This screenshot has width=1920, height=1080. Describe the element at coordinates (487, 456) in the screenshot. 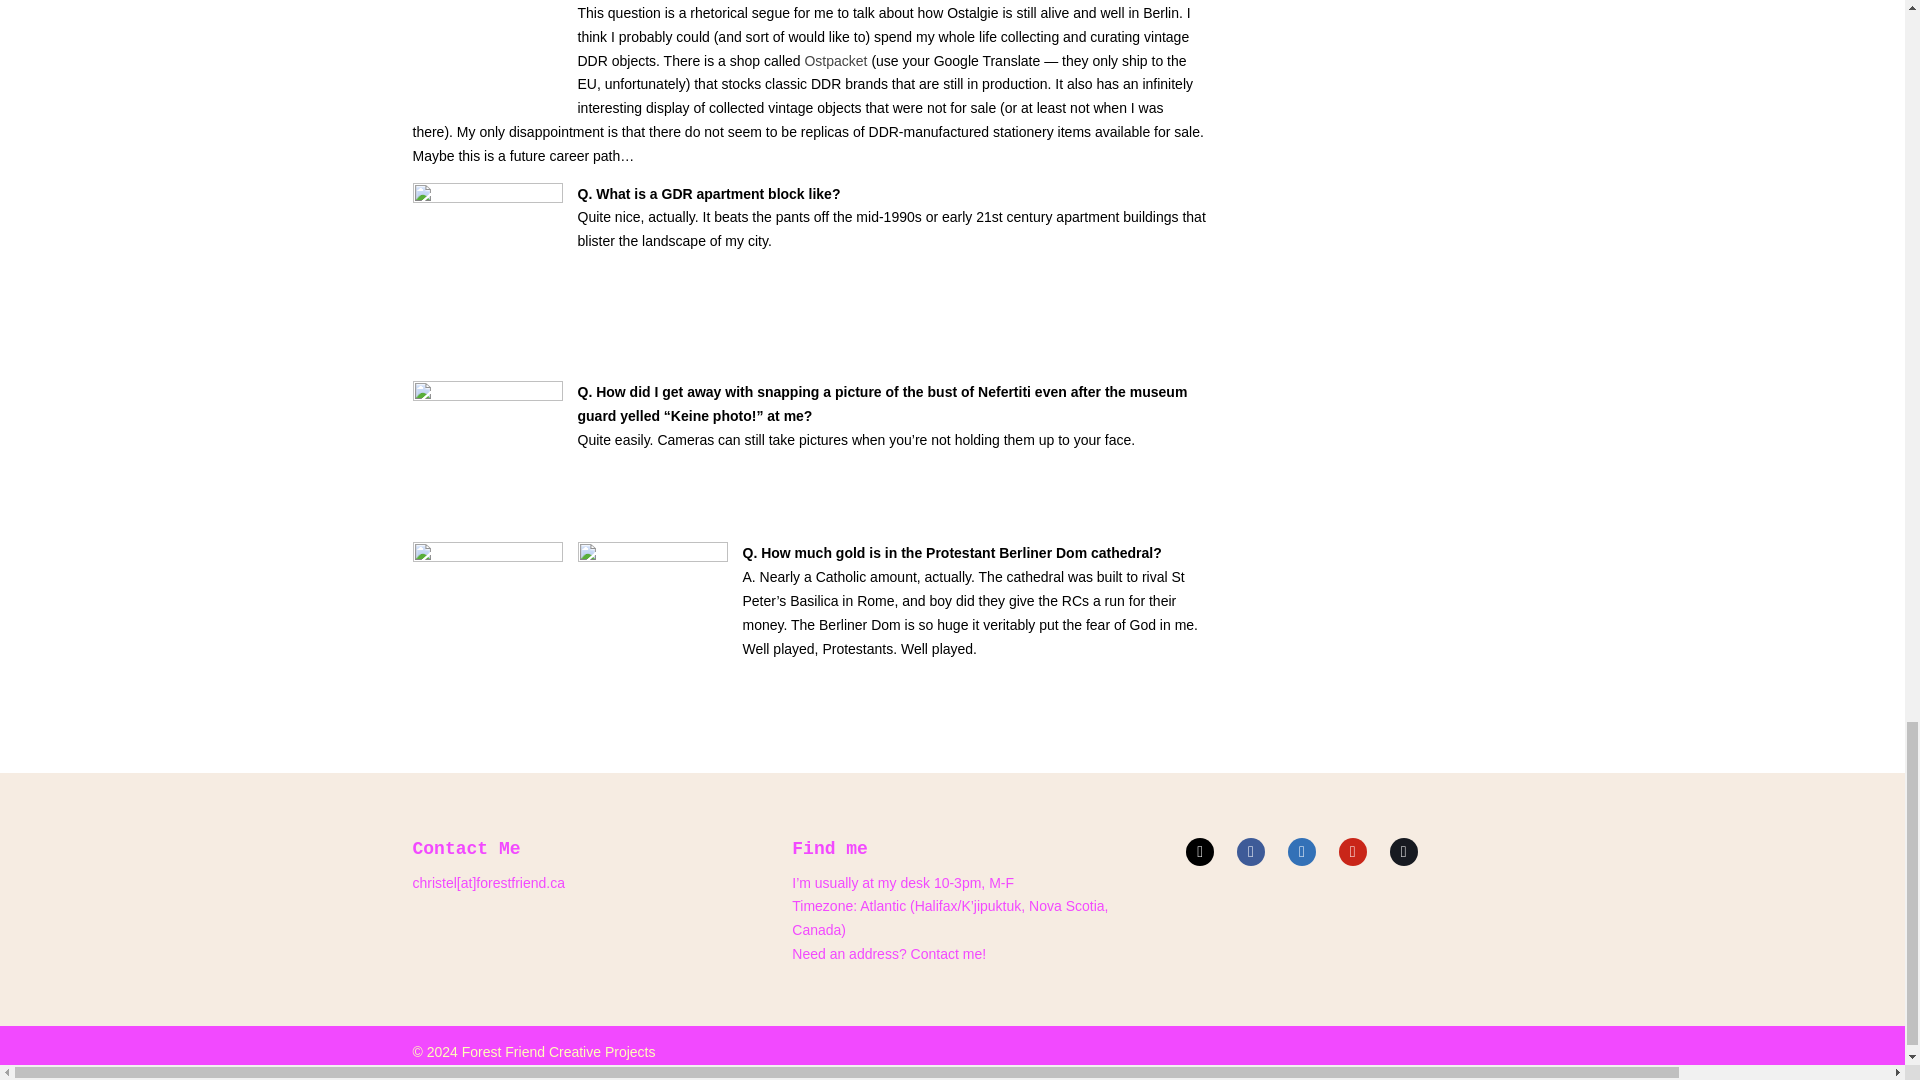

I see `nefertiti` at that location.